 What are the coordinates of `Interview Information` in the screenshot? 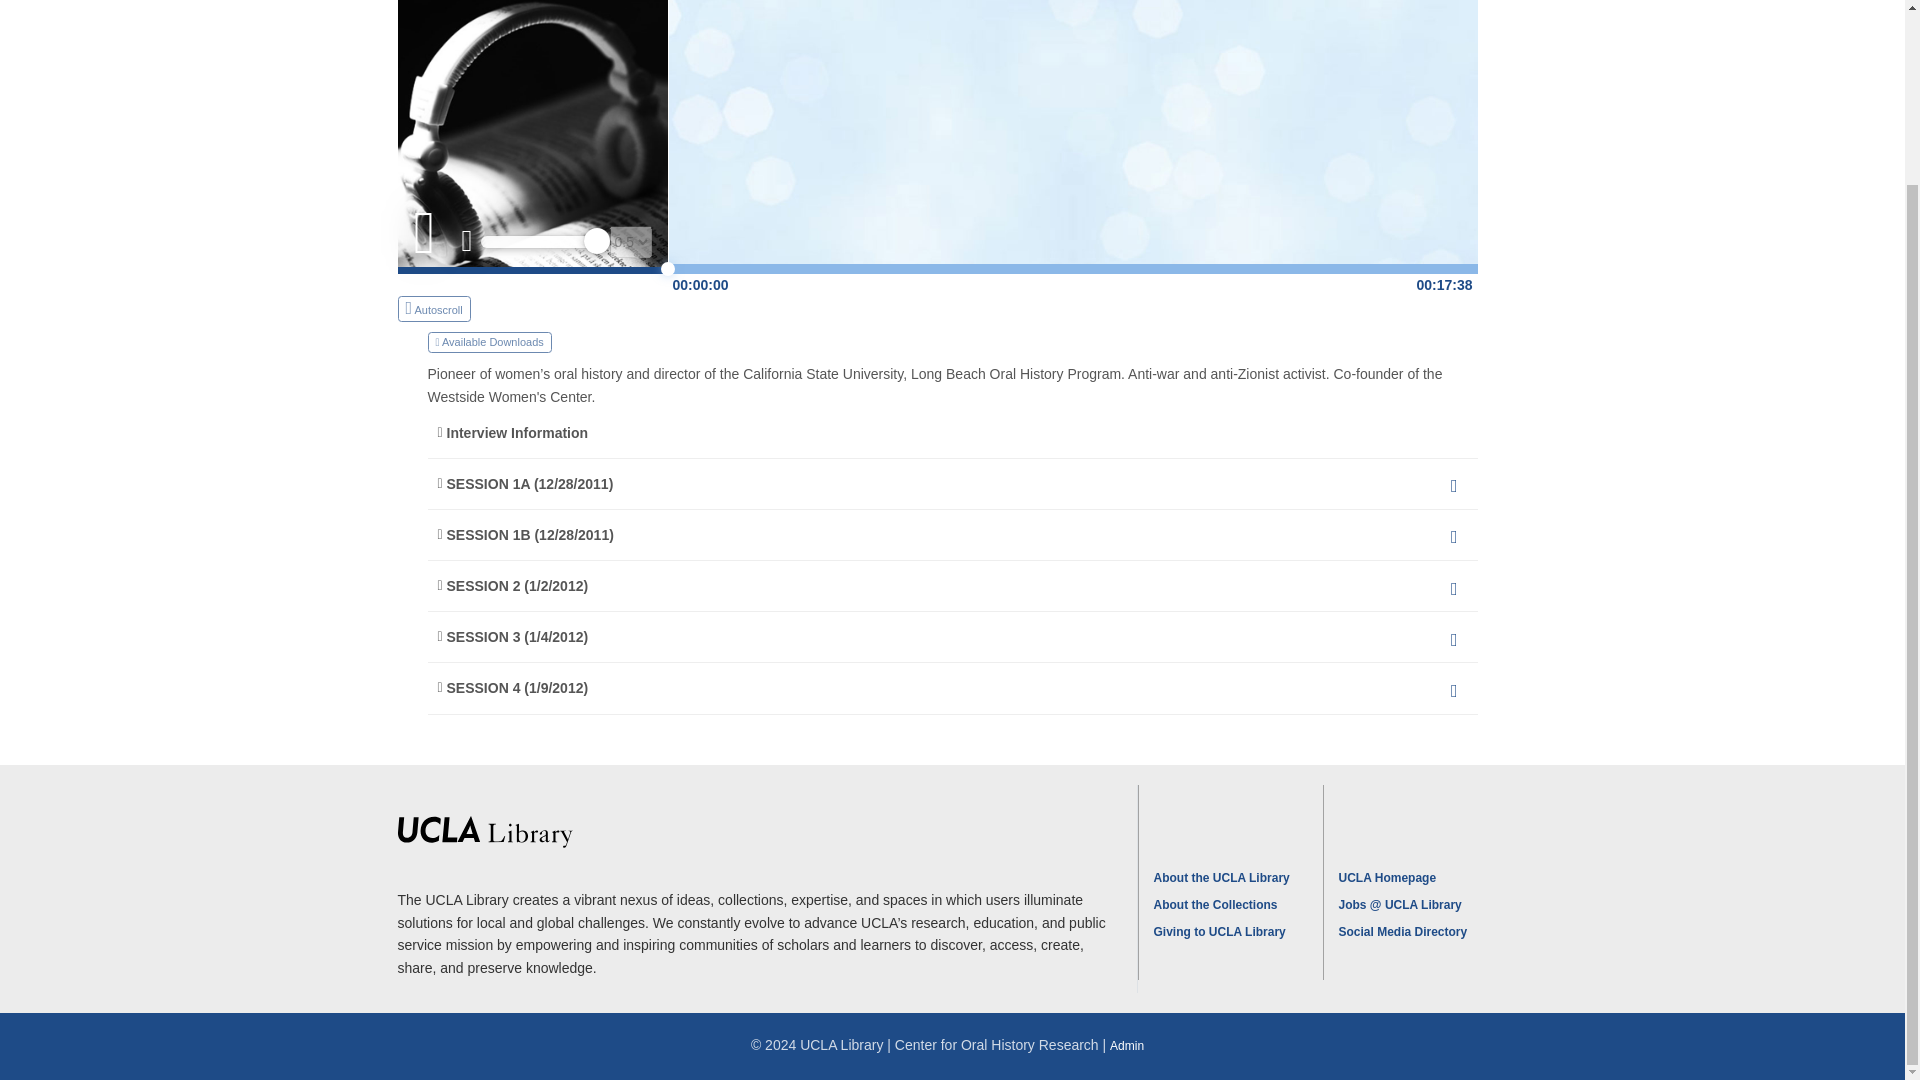 It's located at (953, 432).